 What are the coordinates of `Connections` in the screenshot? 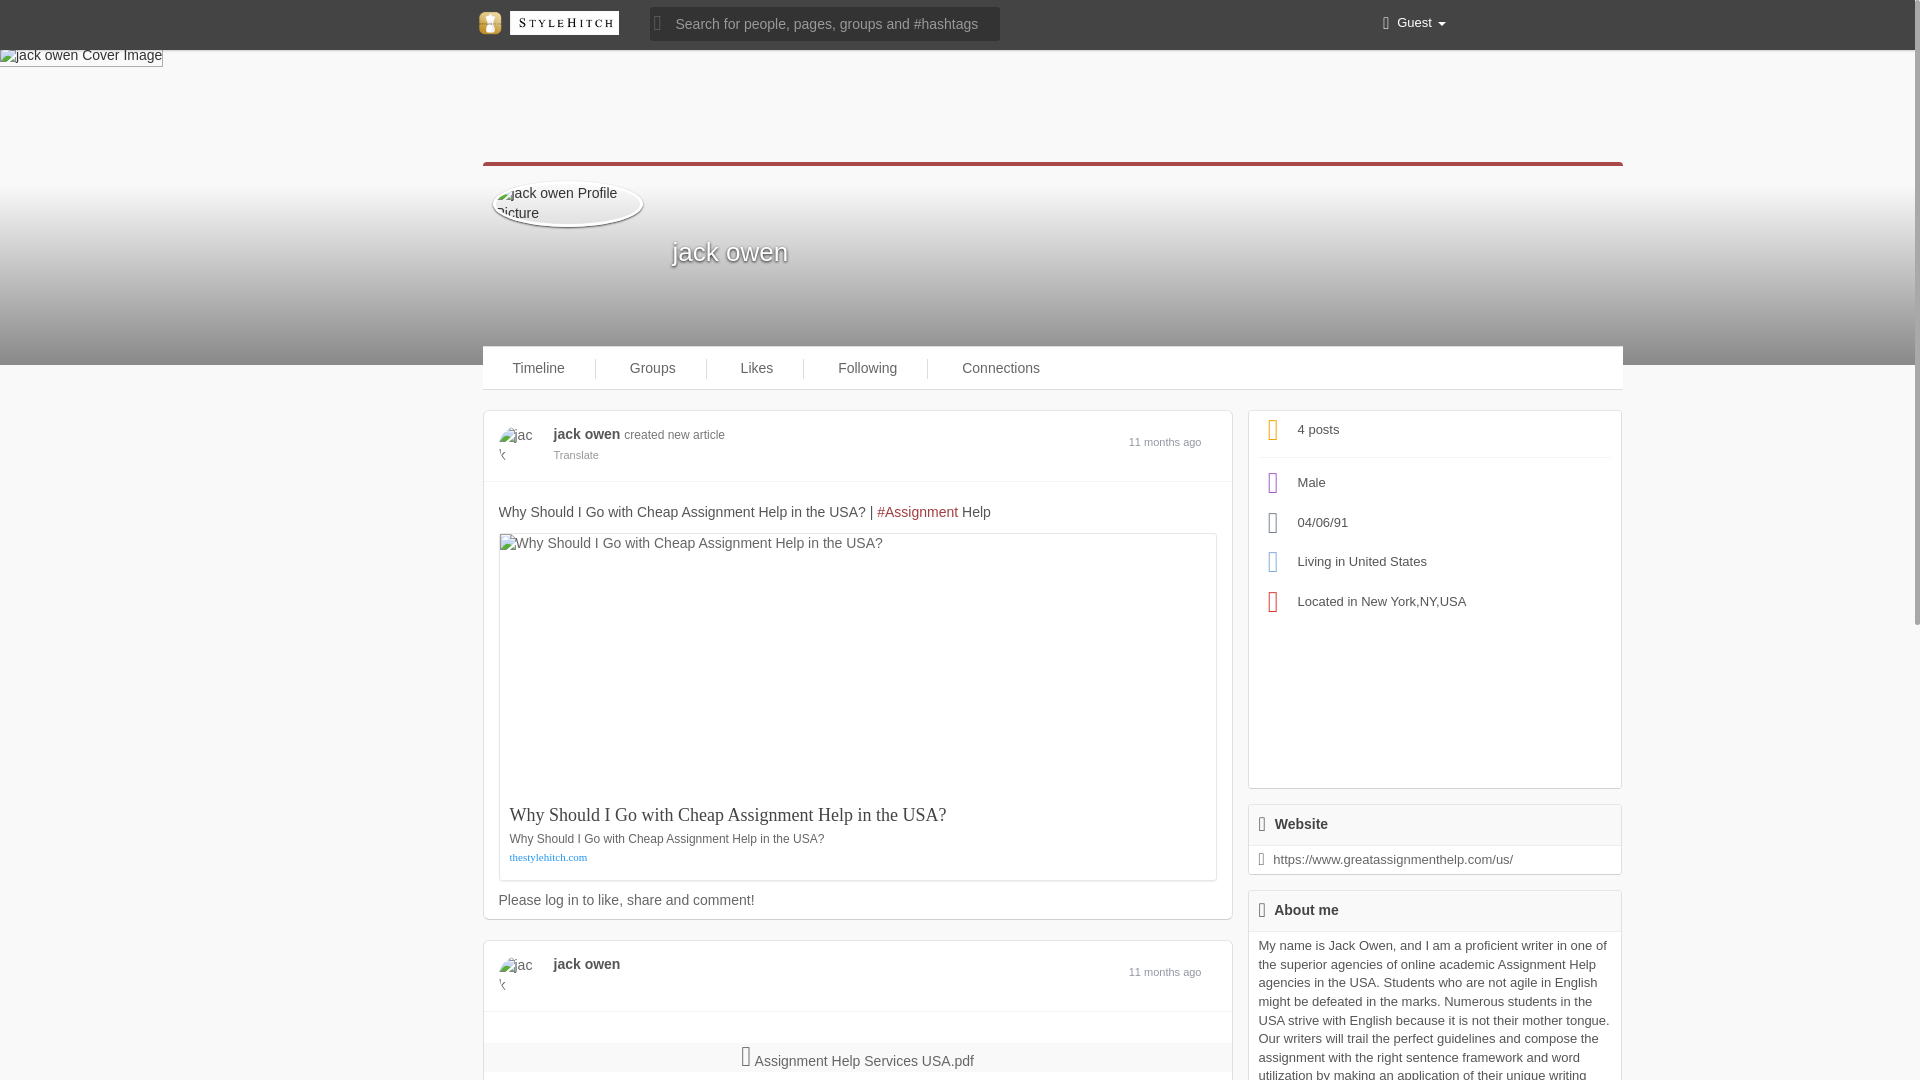 It's located at (1000, 368).